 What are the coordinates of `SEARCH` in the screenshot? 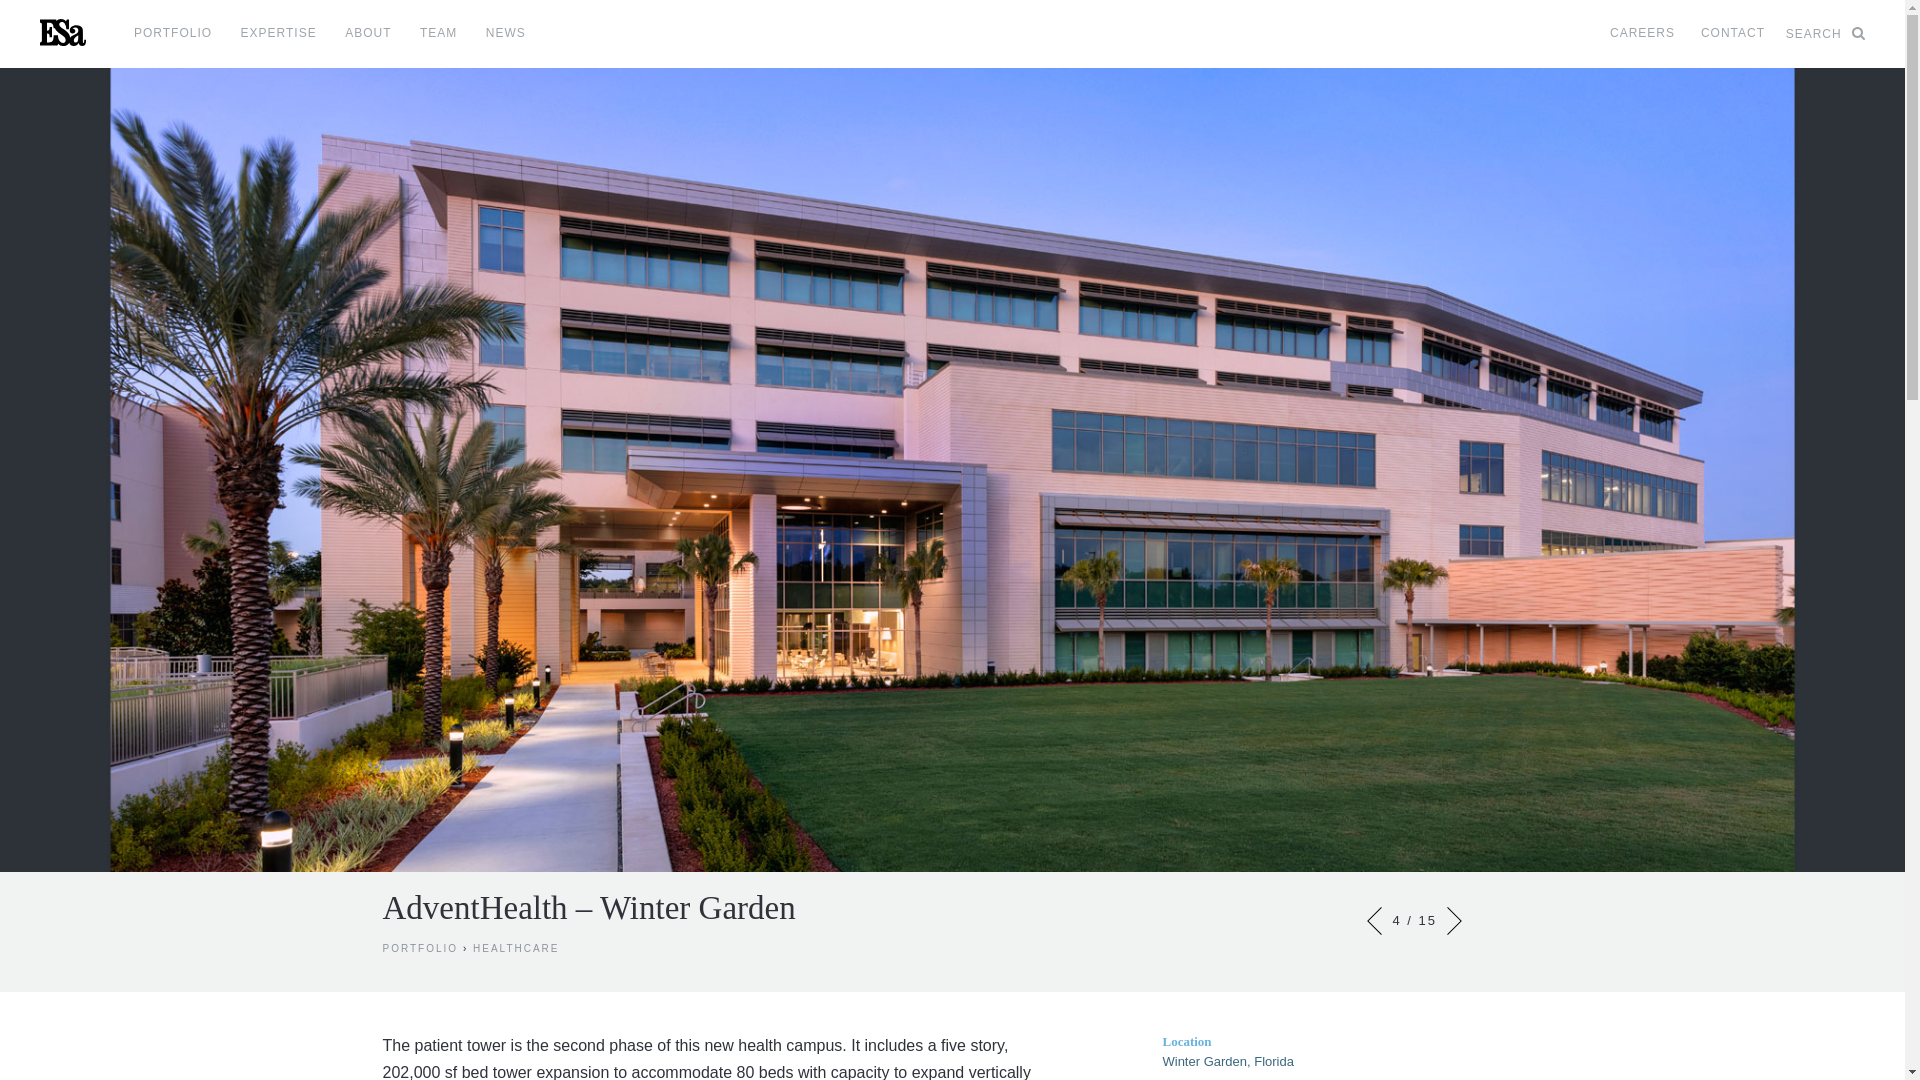 It's located at (1824, 41).